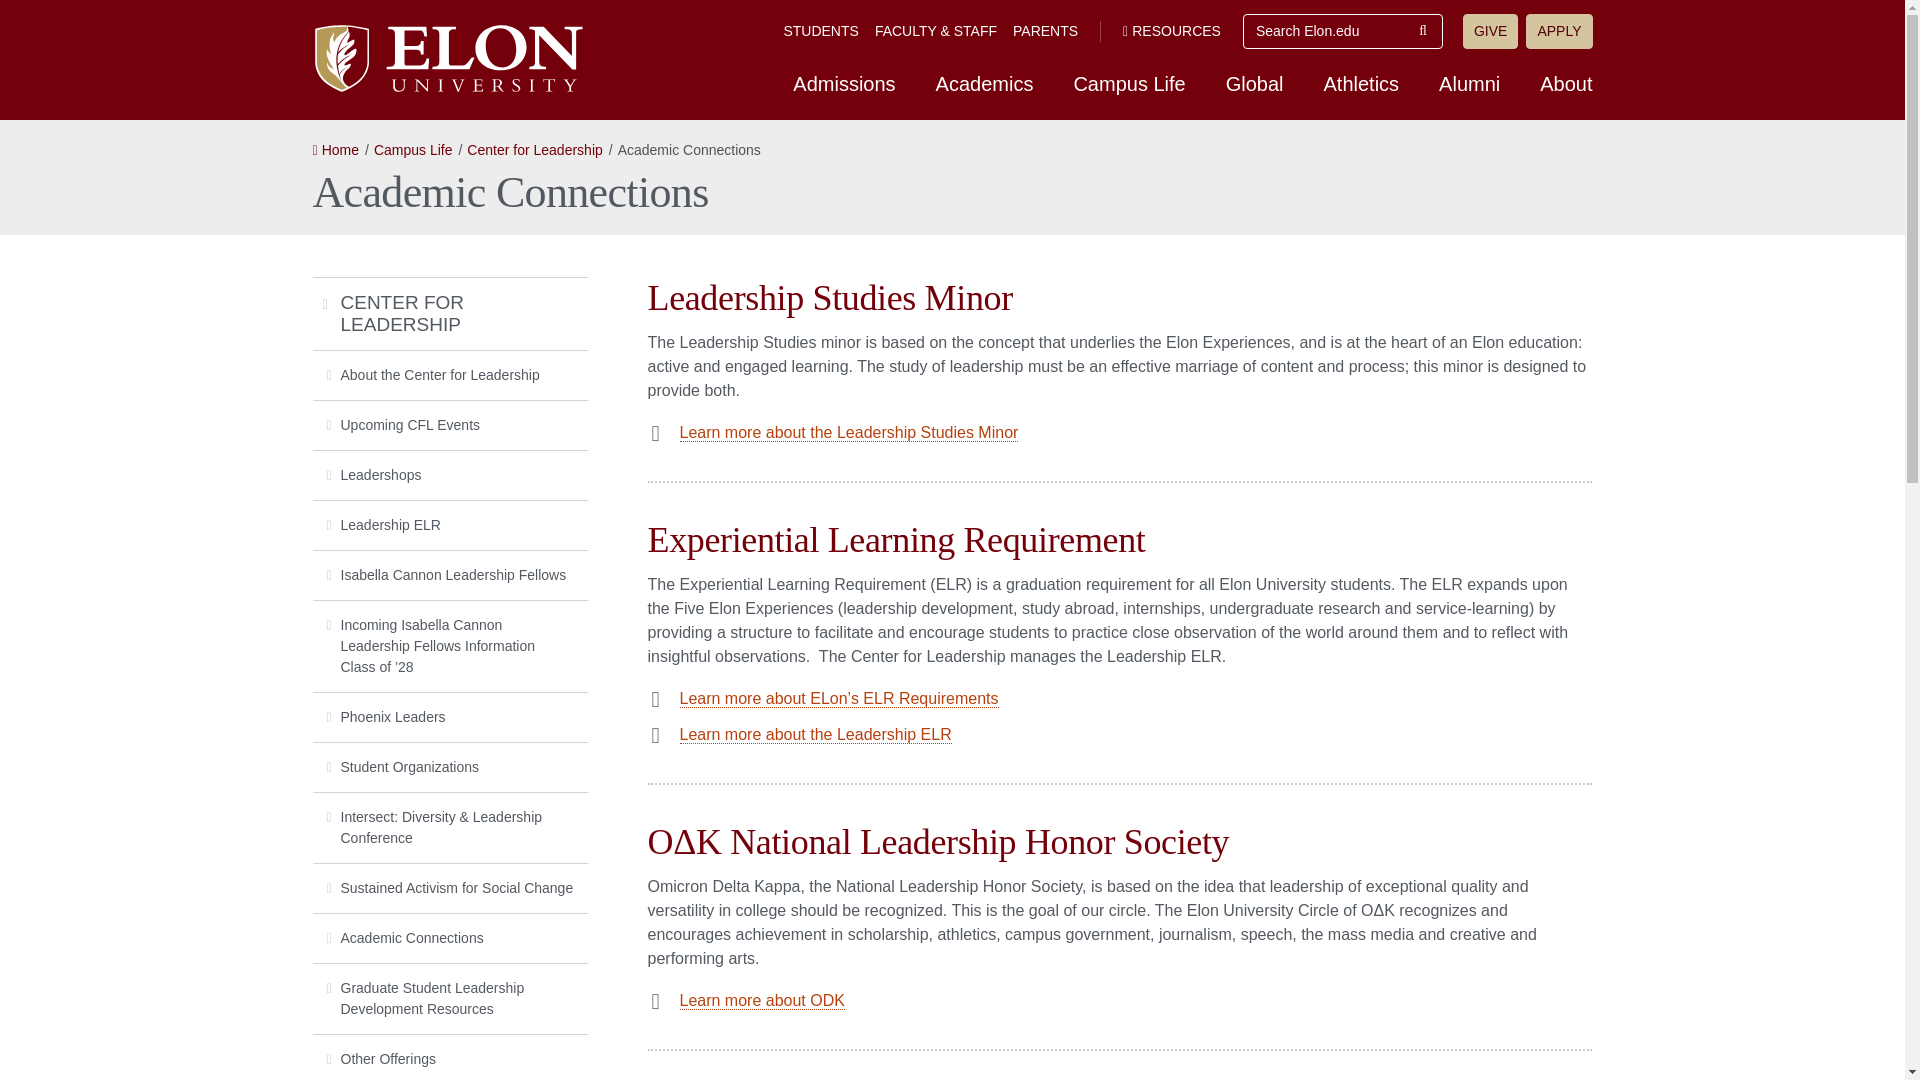 The image size is (1920, 1080). Describe the element at coordinates (1558, 31) in the screenshot. I see `APPLY` at that location.